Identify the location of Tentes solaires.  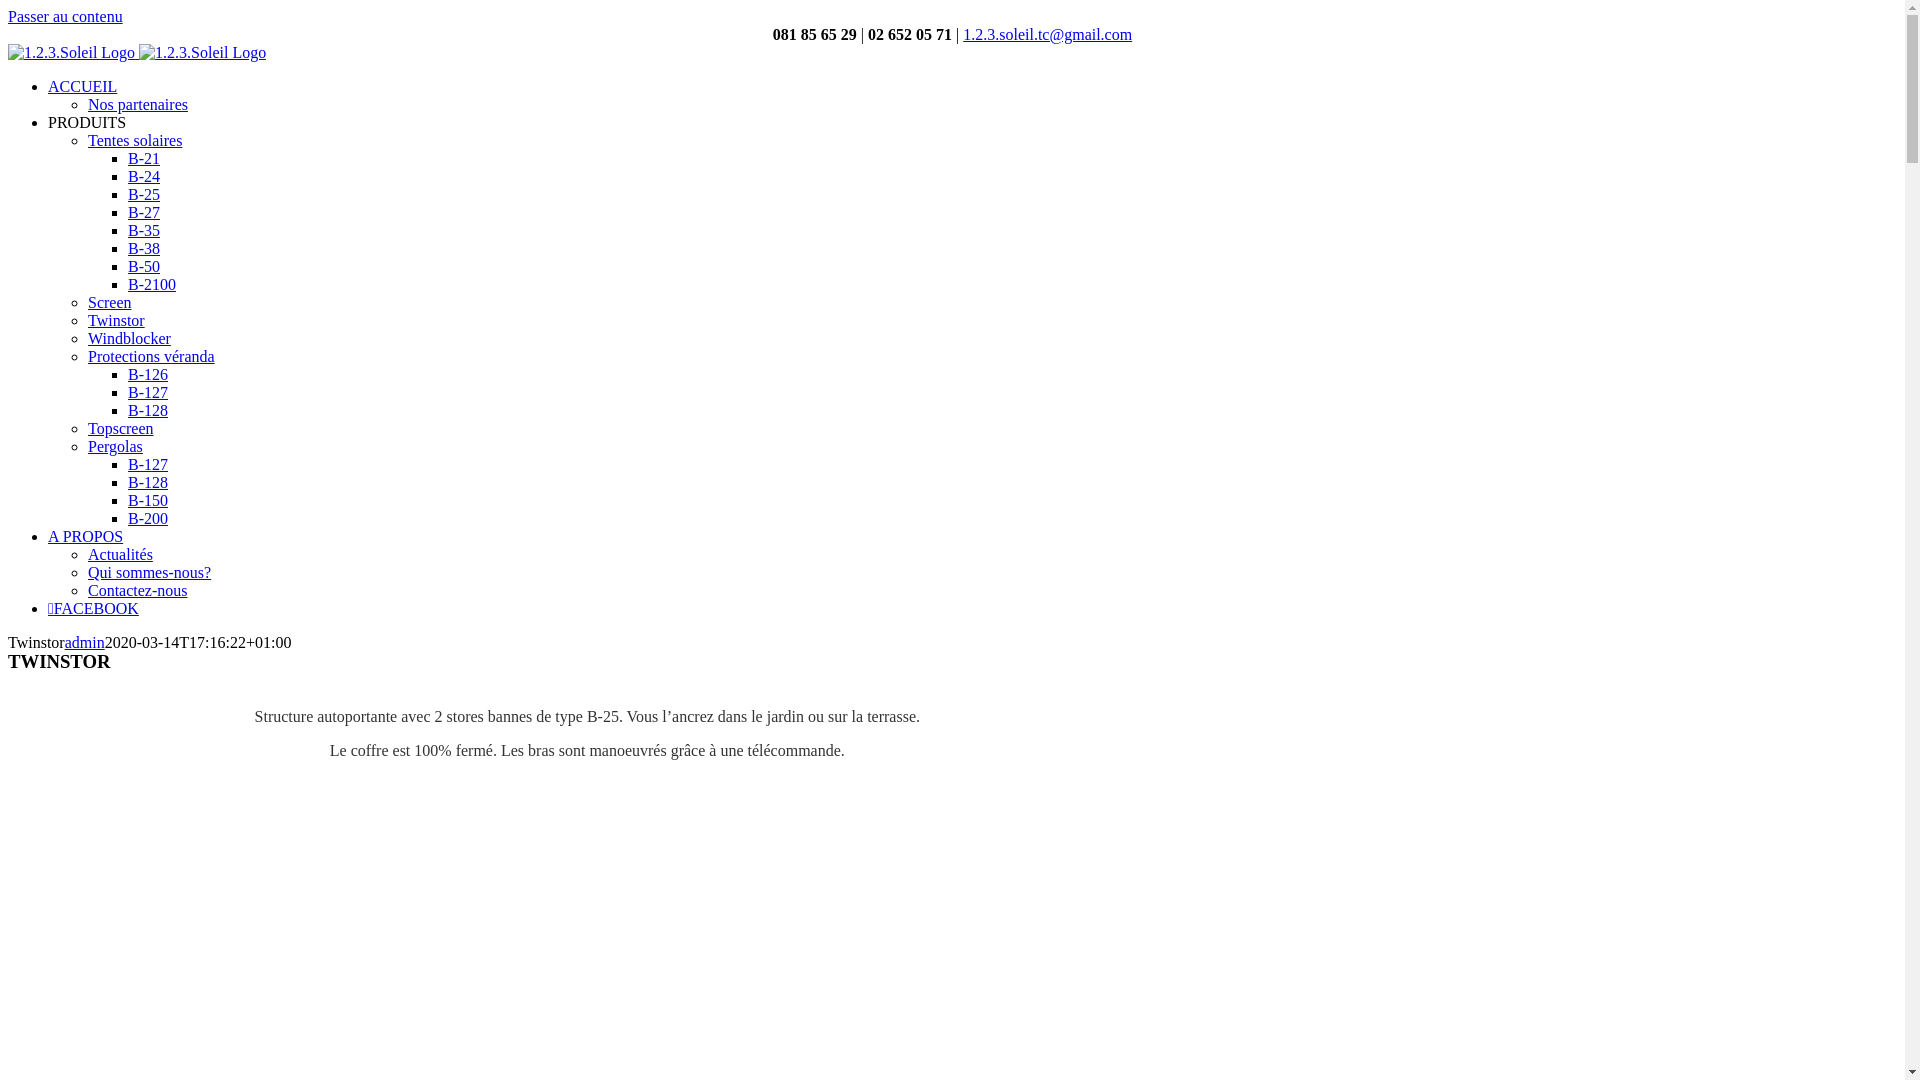
(135, 140).